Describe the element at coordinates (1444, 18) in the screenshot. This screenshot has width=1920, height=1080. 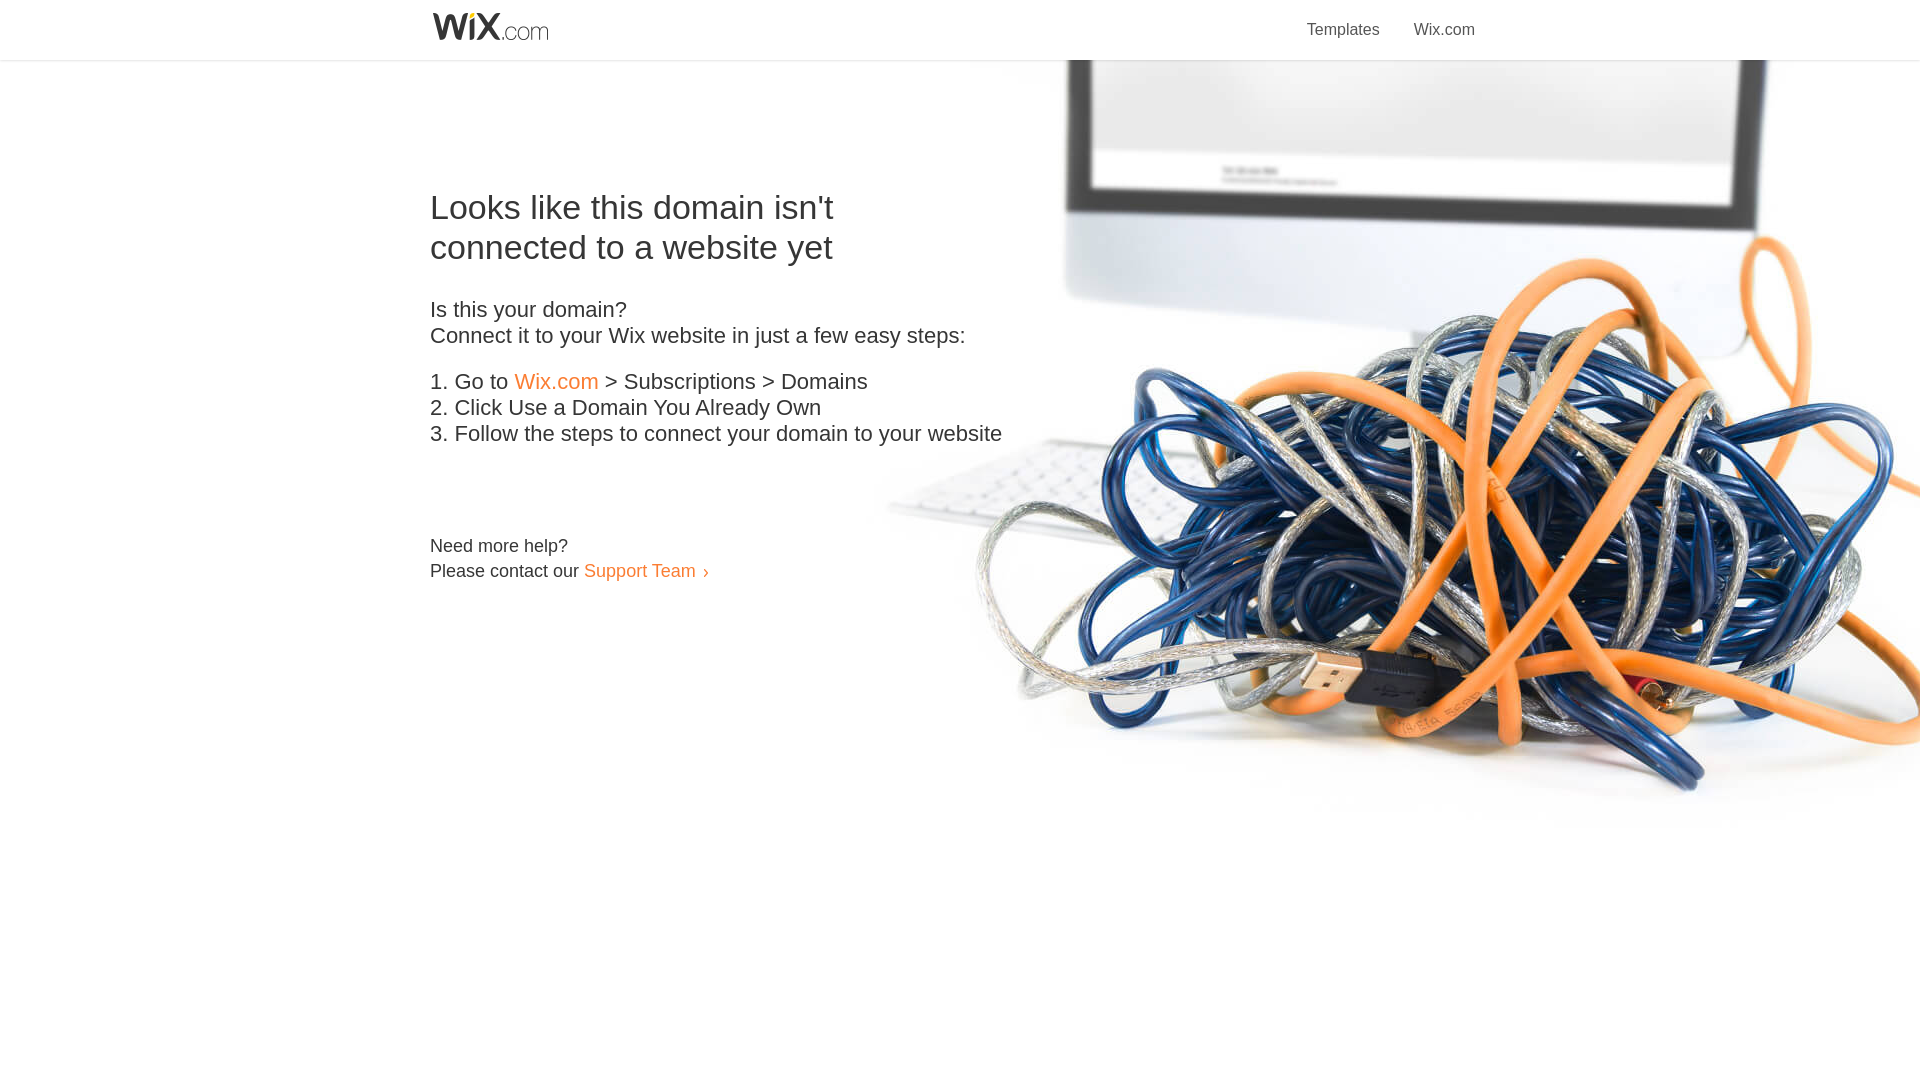
I see `Wix.com` at that location.